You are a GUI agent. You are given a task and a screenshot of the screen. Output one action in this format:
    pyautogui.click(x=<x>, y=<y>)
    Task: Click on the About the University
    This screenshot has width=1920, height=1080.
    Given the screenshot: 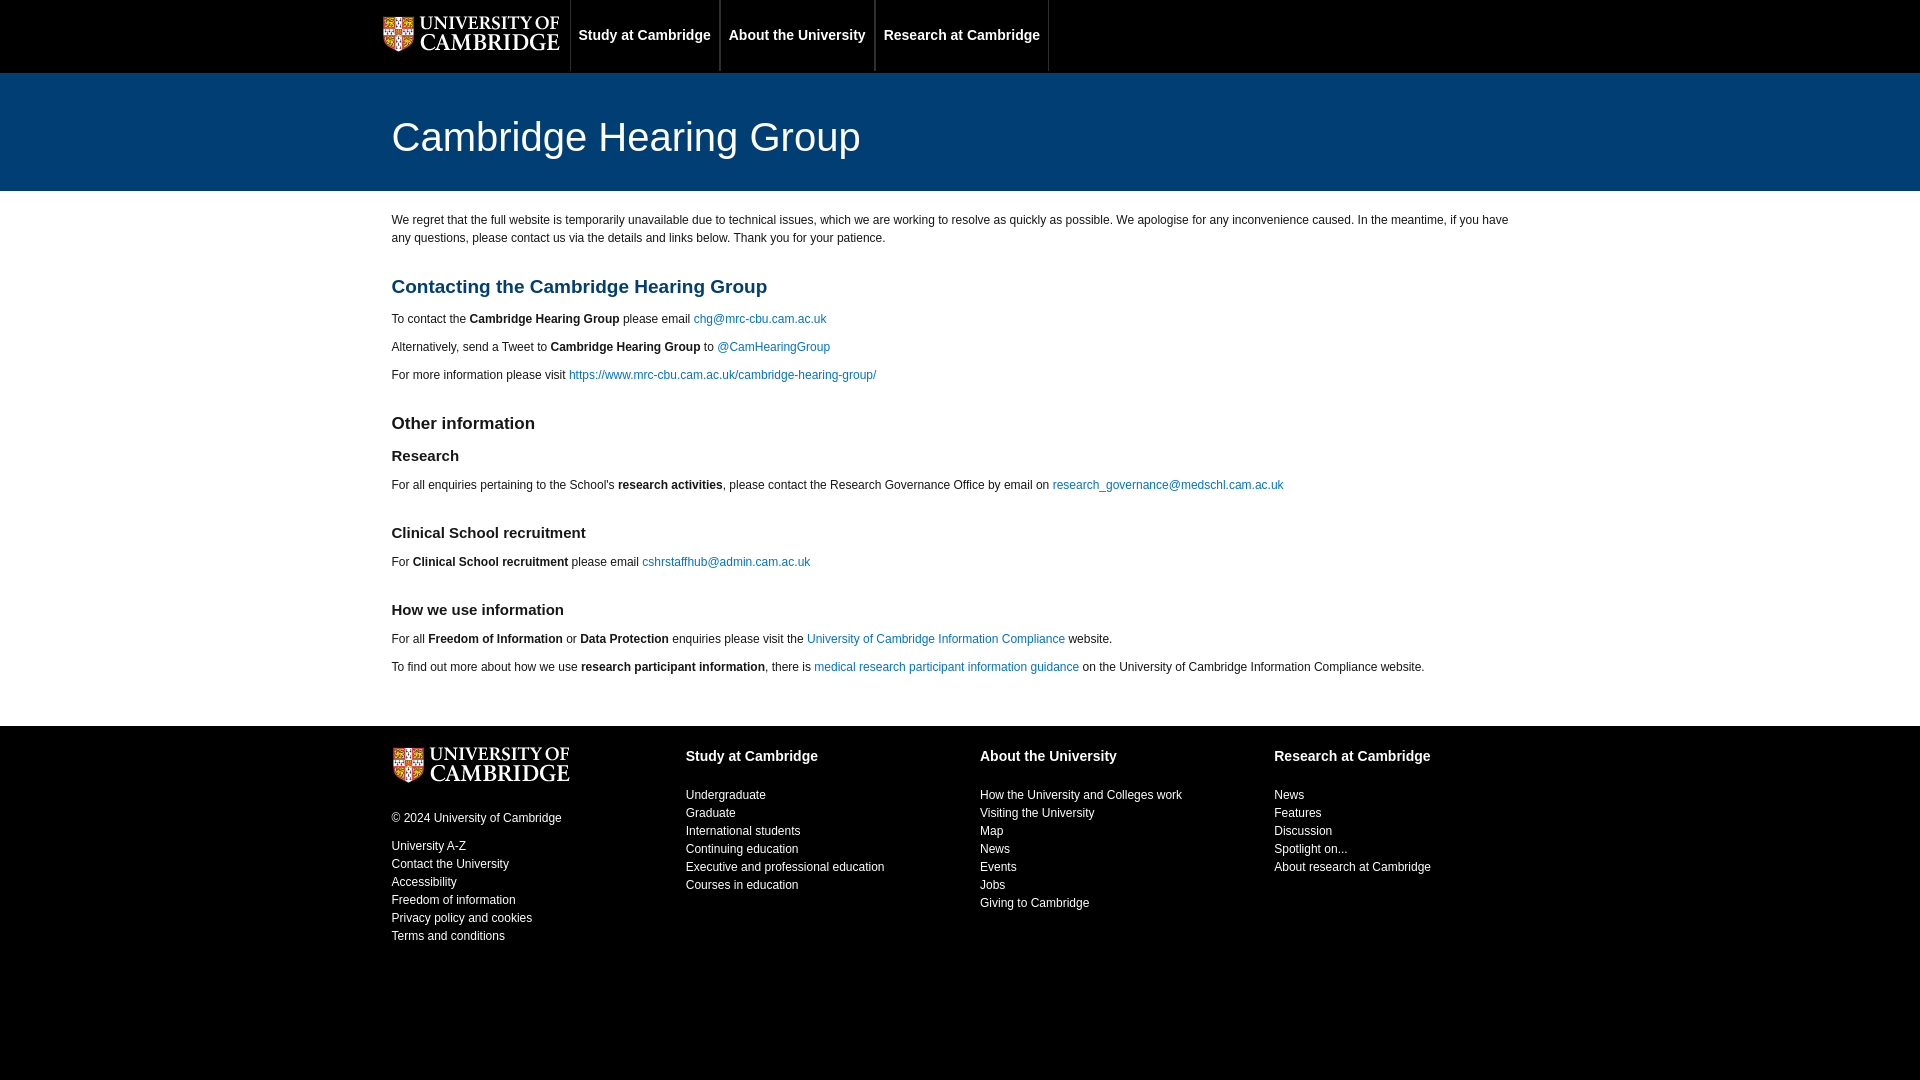 What is the action you would take?
    pyautogui.click(x=798, y=36)
    